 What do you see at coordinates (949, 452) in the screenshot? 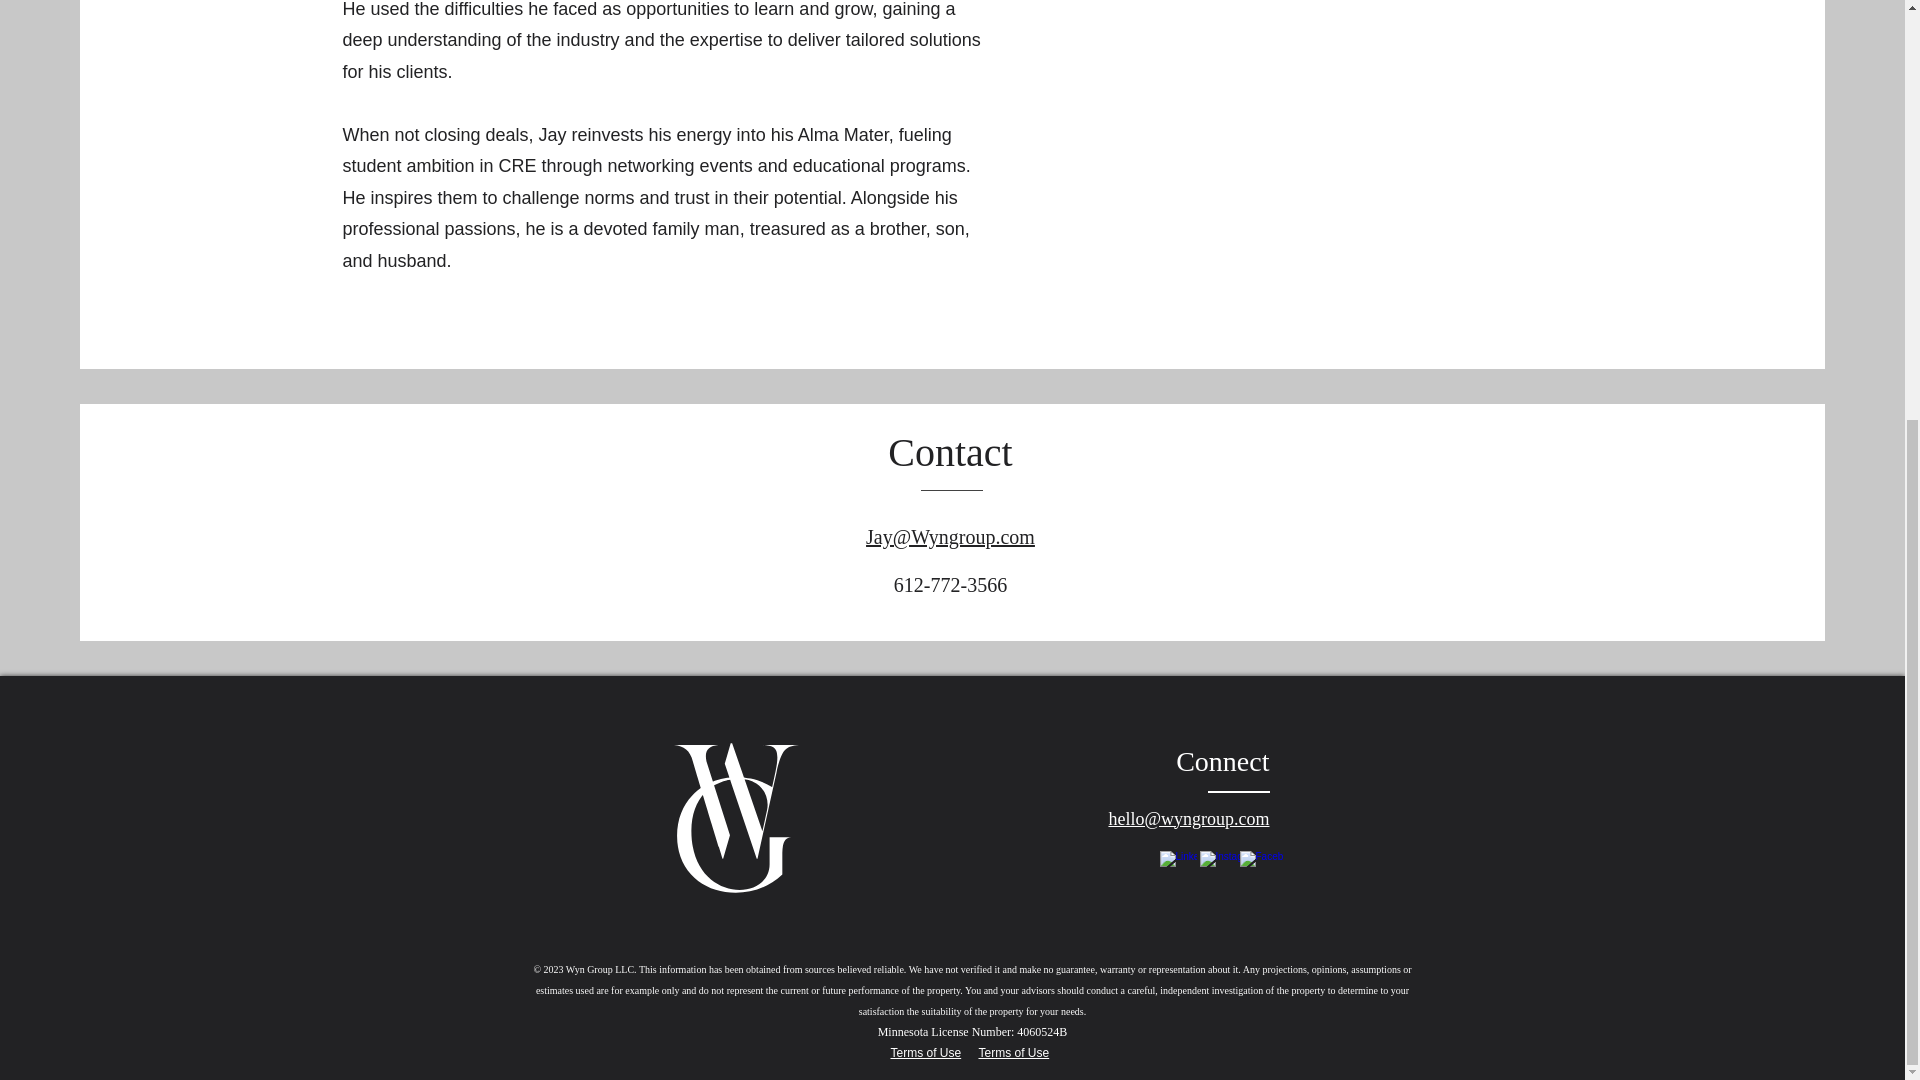
I see `Contact` at bounding box center [949, 452].